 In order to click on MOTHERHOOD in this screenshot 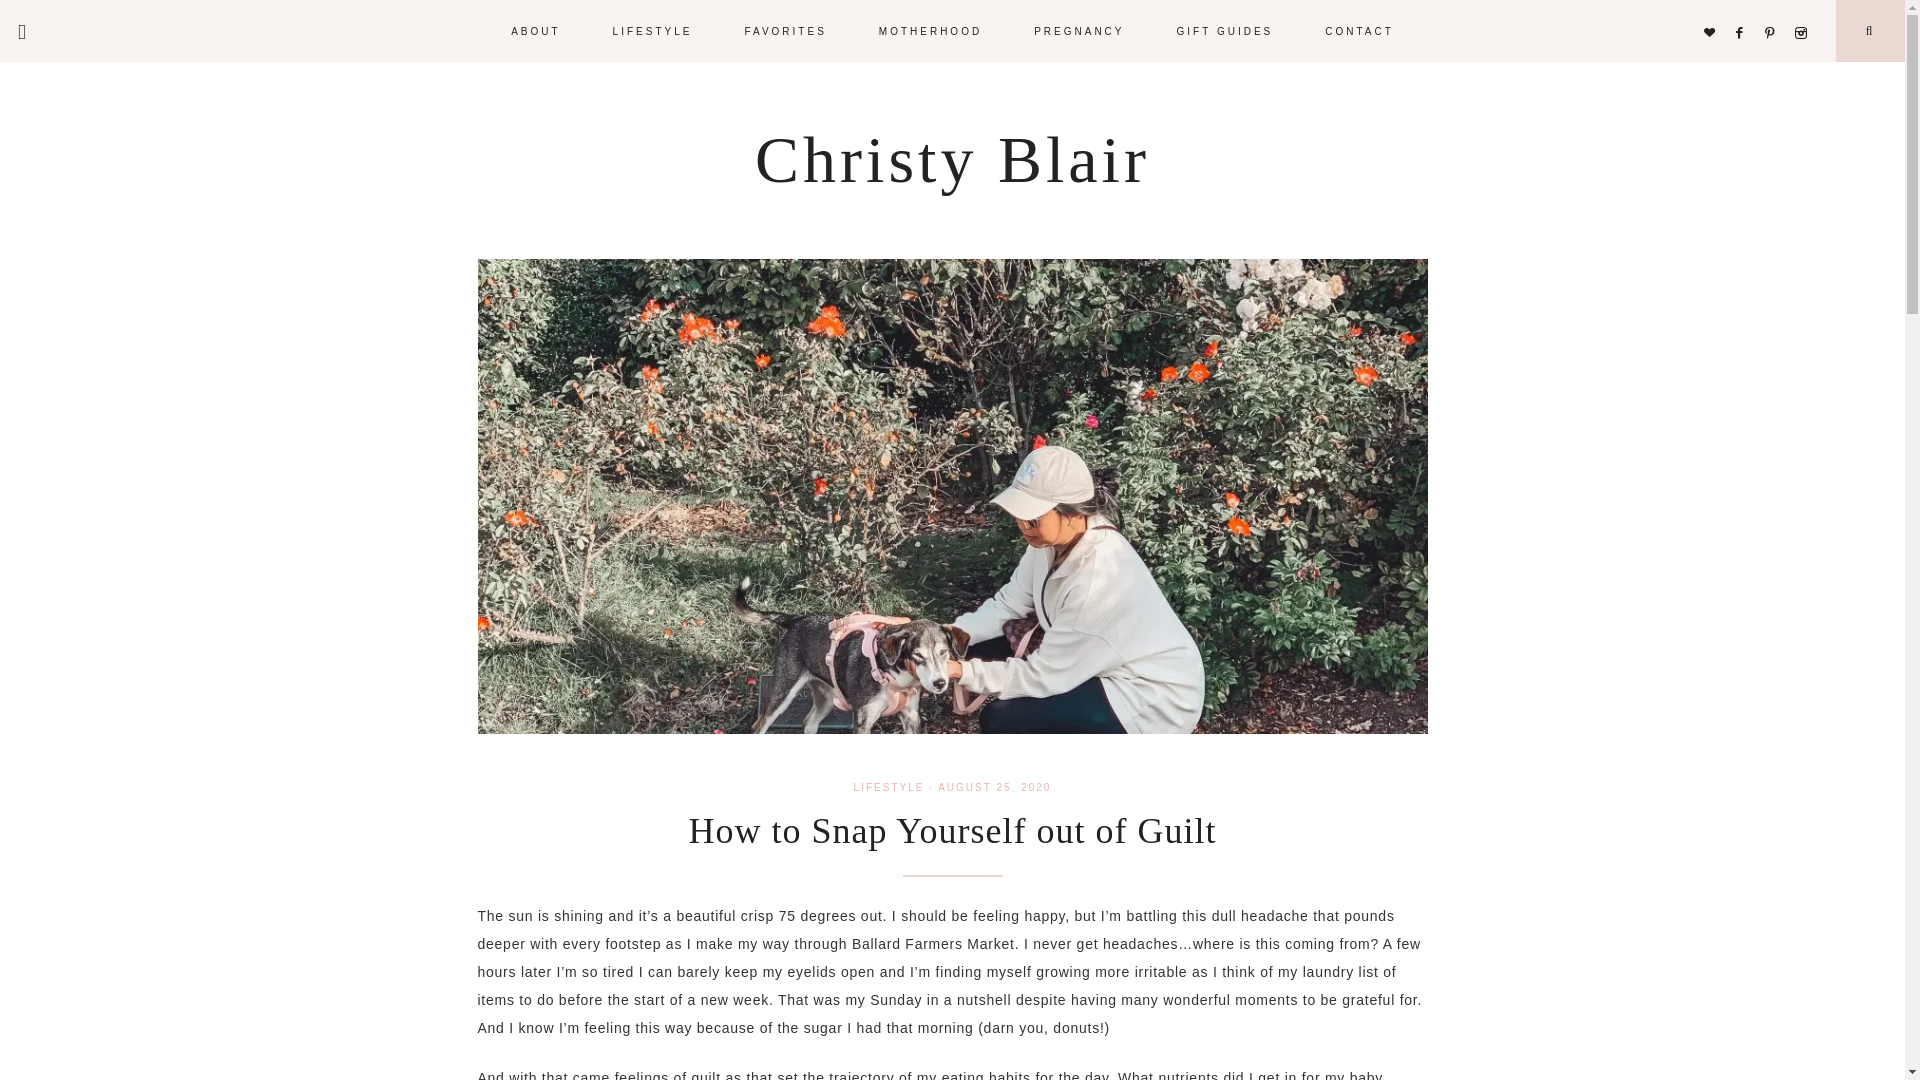, I will do `click(930, 30)`.